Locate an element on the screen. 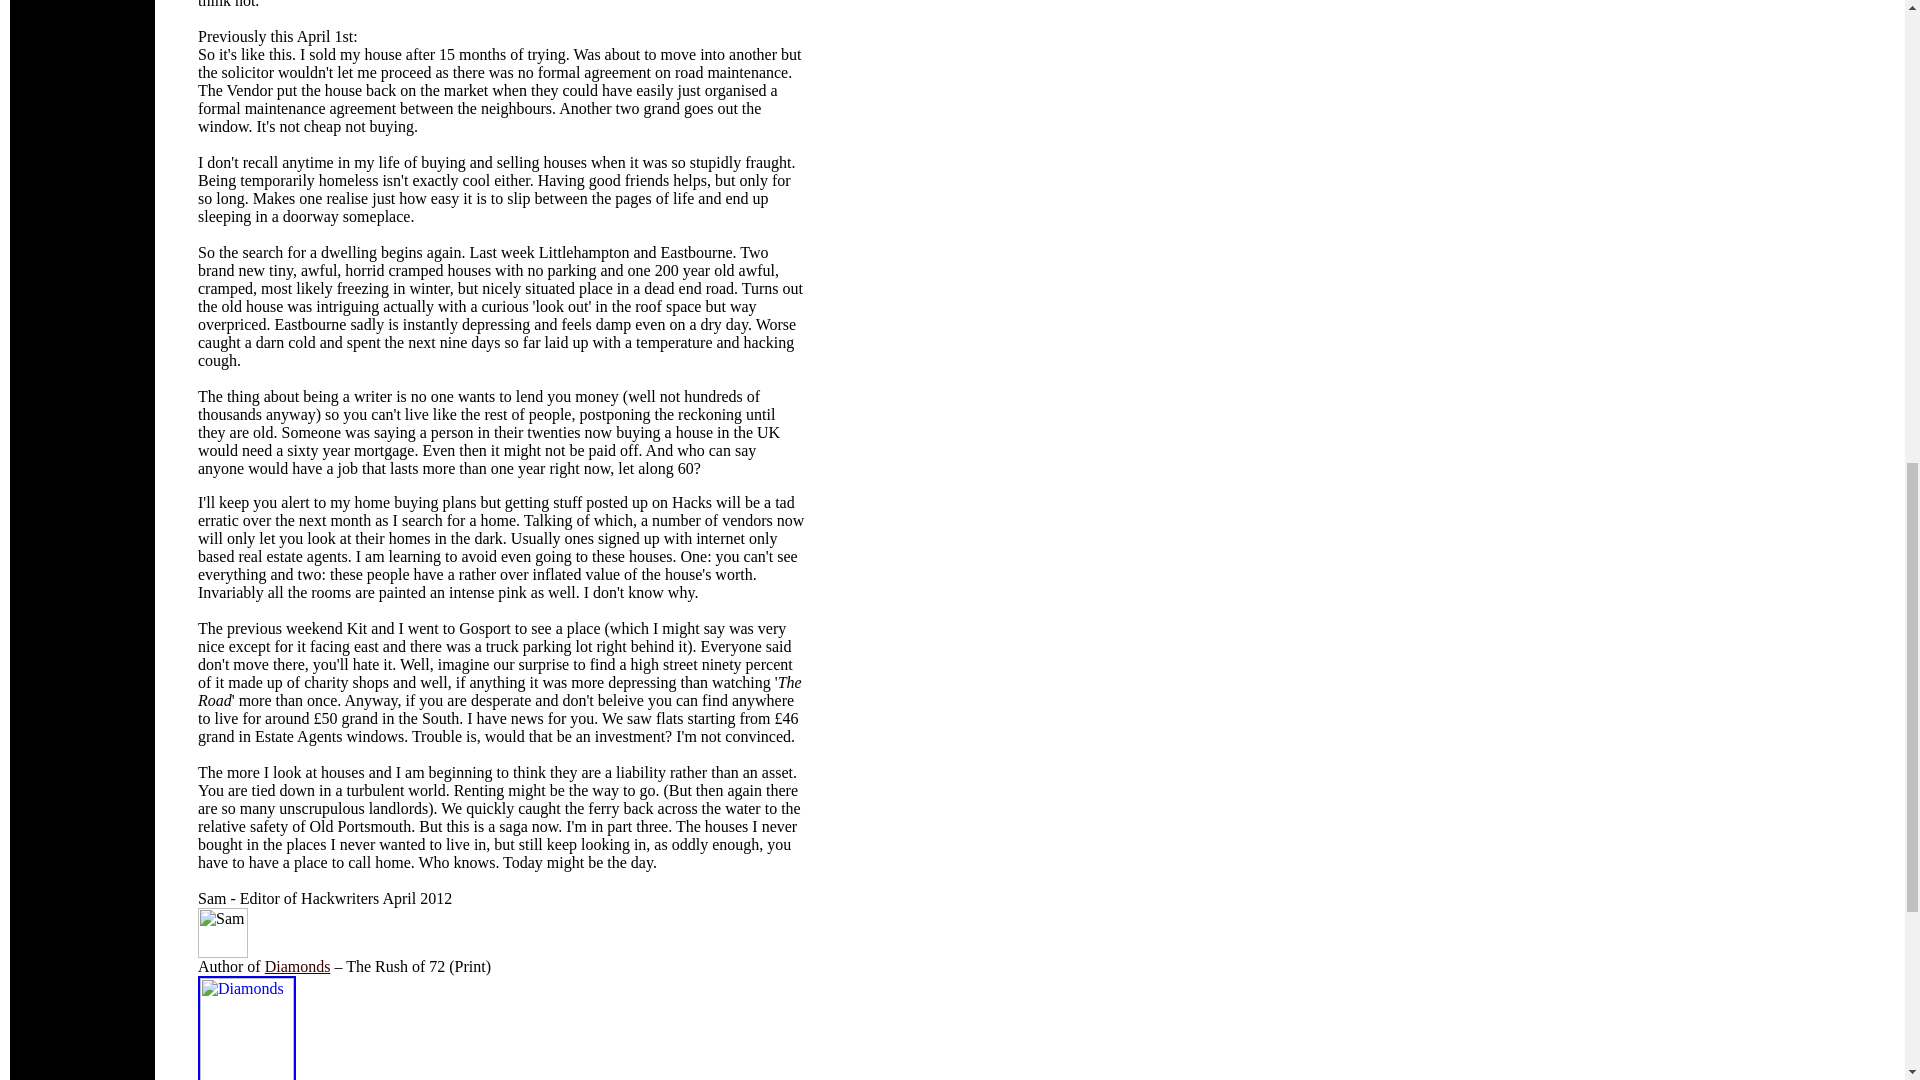 The height and width of the screenshot is (1080, 1920). Diamonds is located at coordinates (297, 966).